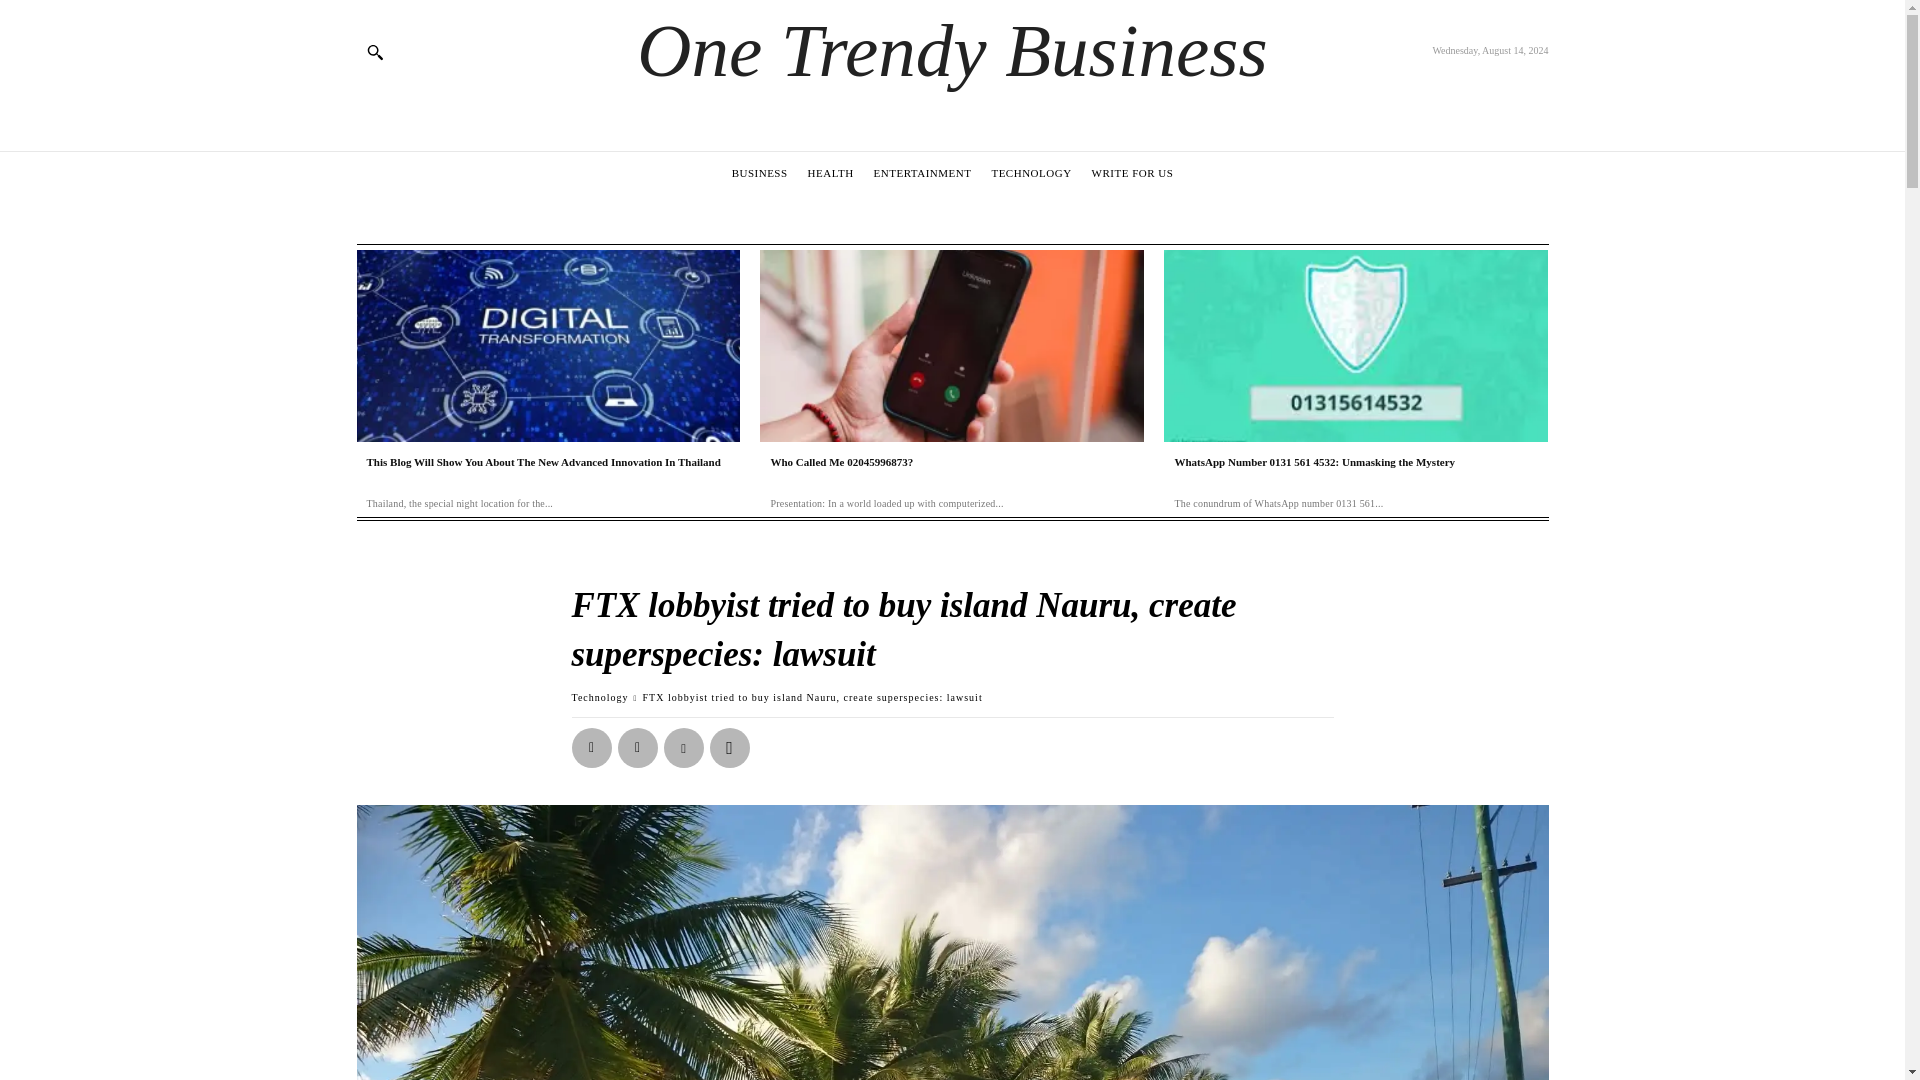 The image size is (1920, 1080). I want to click on ENTERTAINMENT, so click(923, 172).